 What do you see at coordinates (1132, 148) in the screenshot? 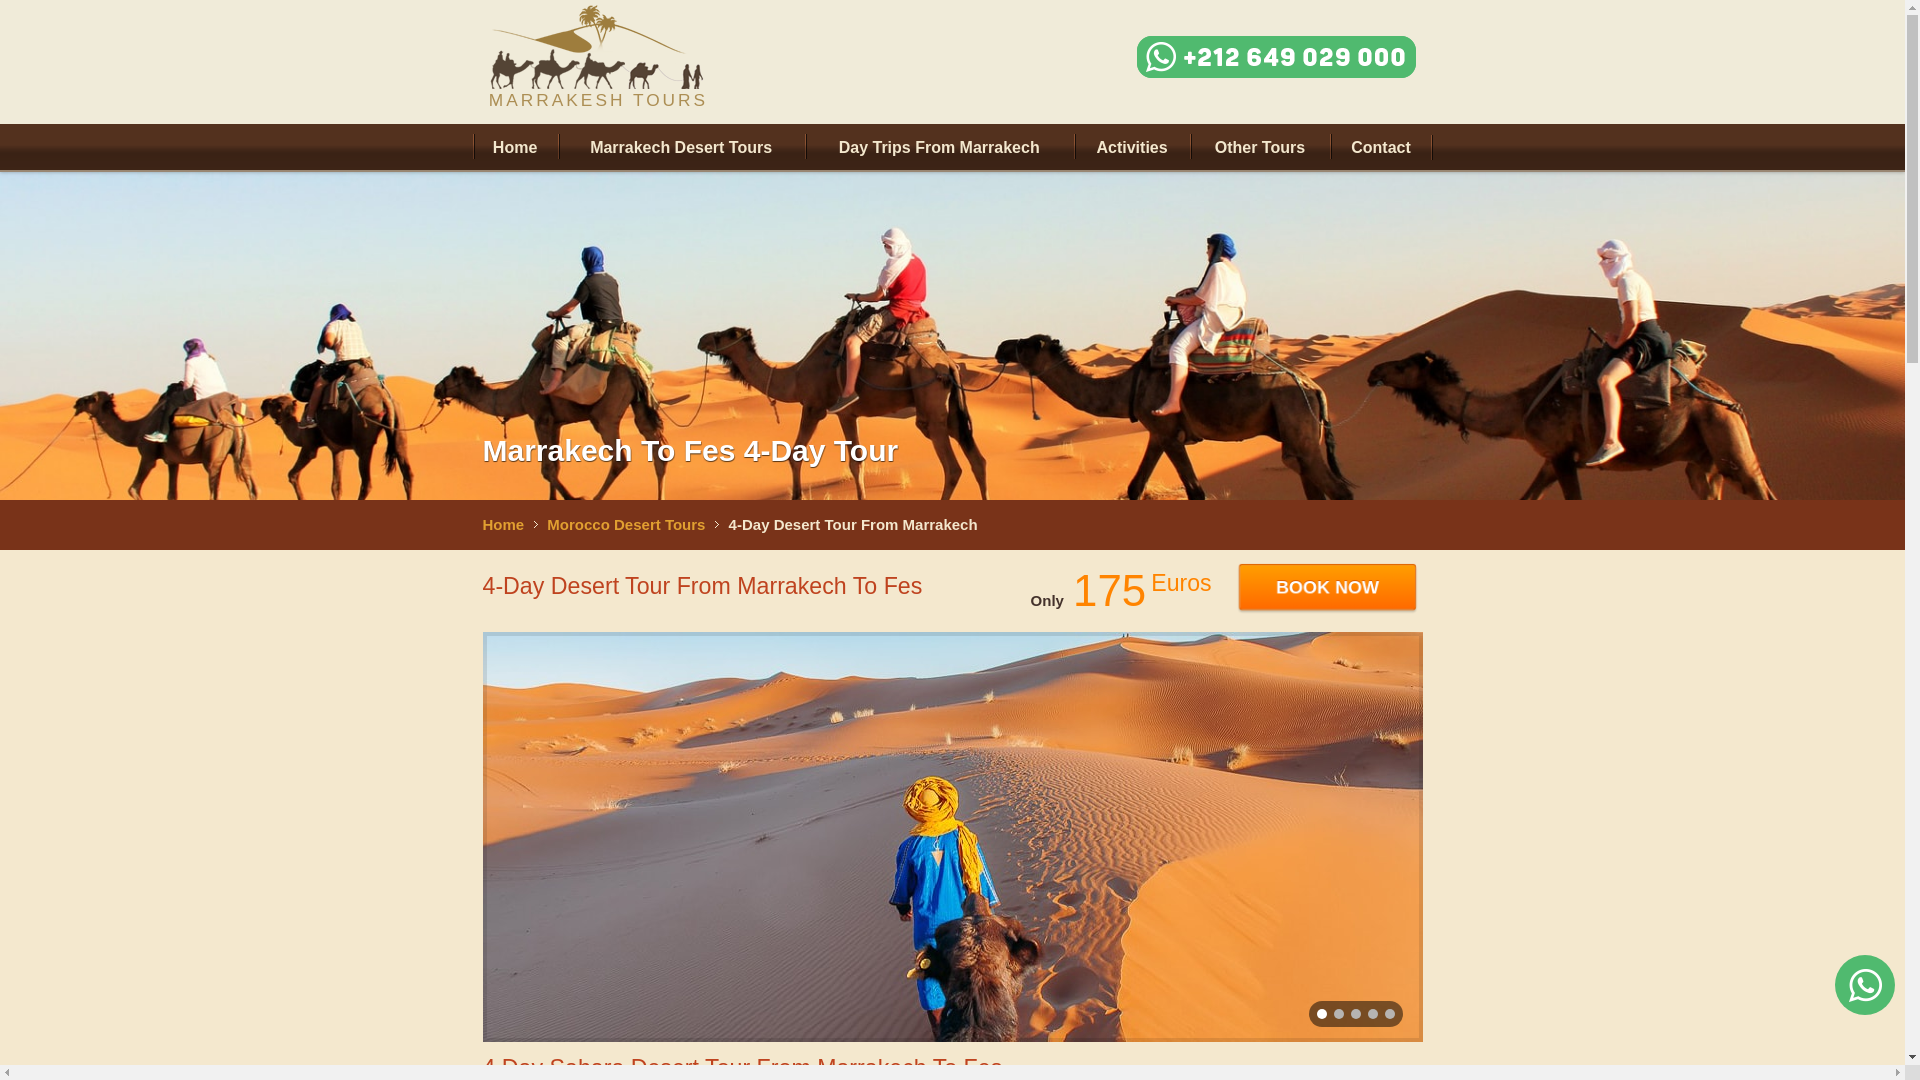
I see `Activities` at bounding box center [1132, 148].